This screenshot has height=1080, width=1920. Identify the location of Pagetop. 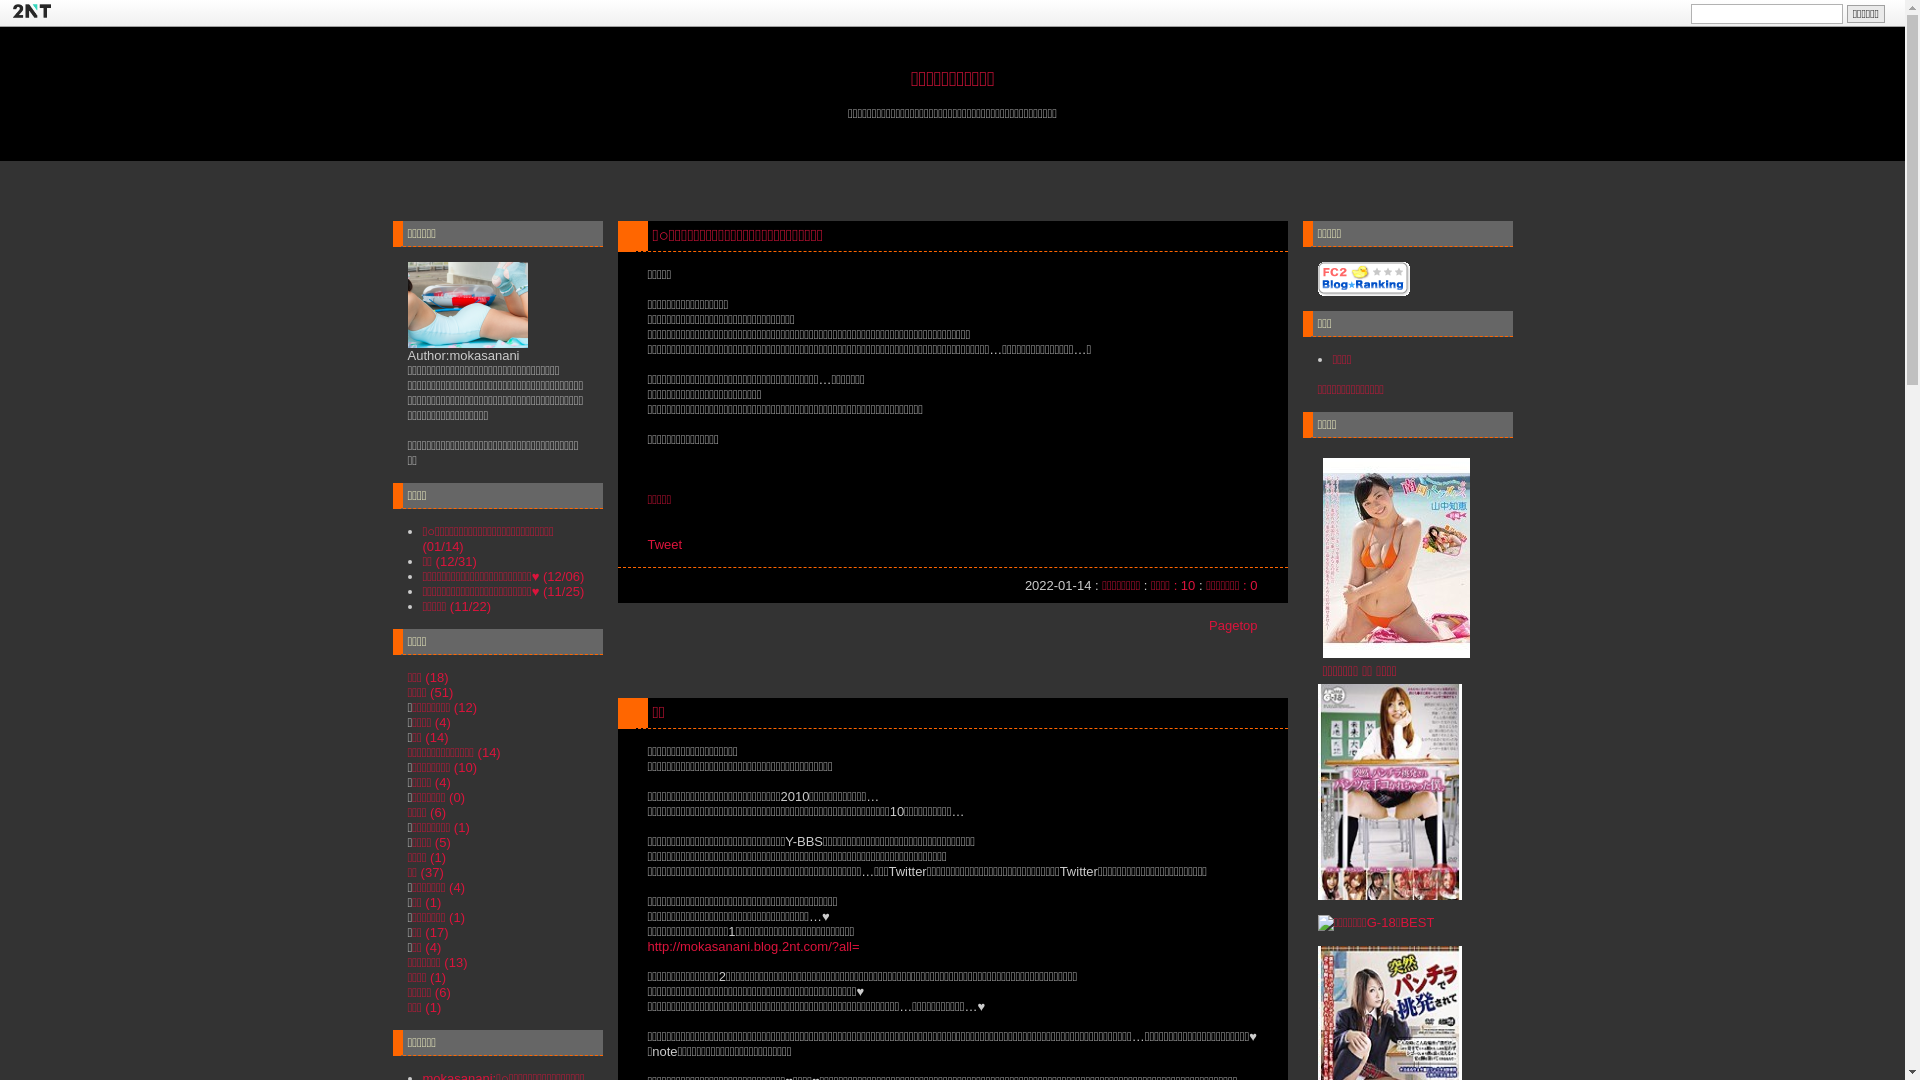
(1233, 626).